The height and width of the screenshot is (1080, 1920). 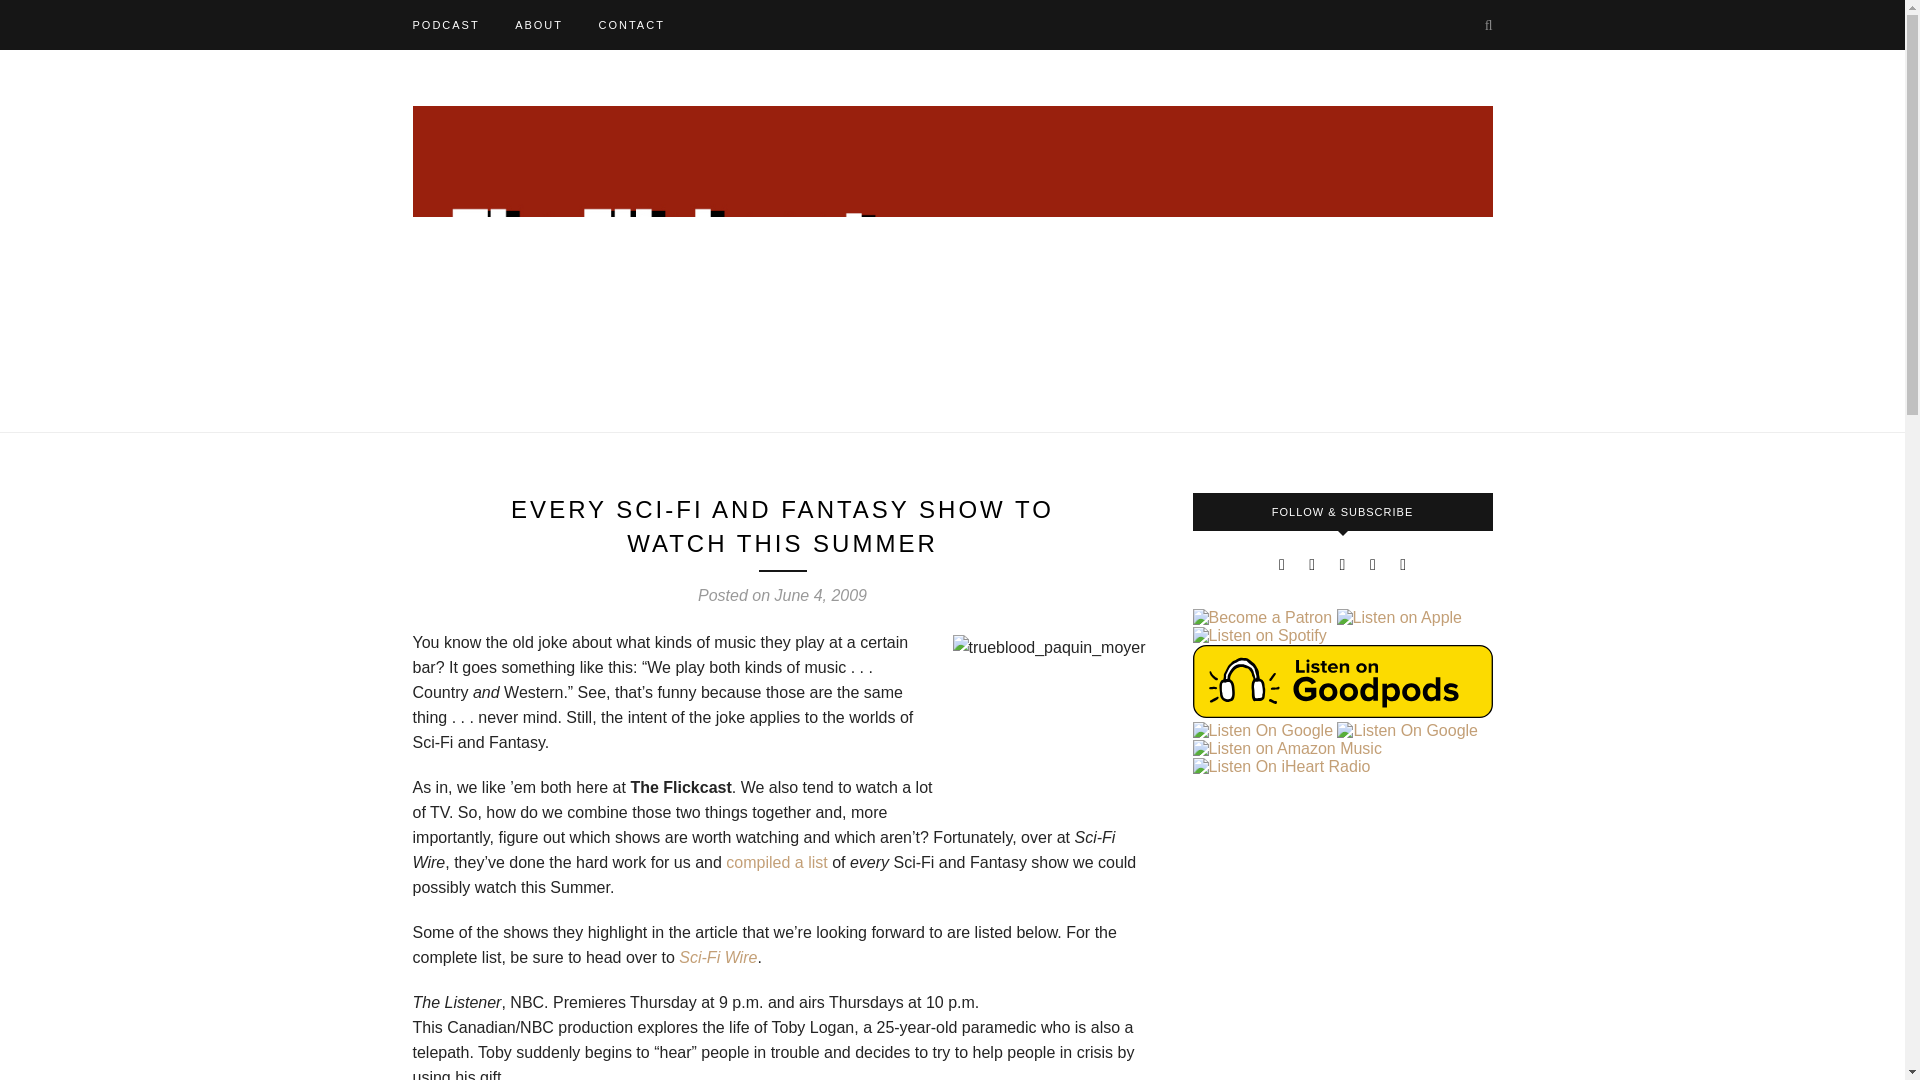 I want to click on CONTACT, so click(x=630, y=24).